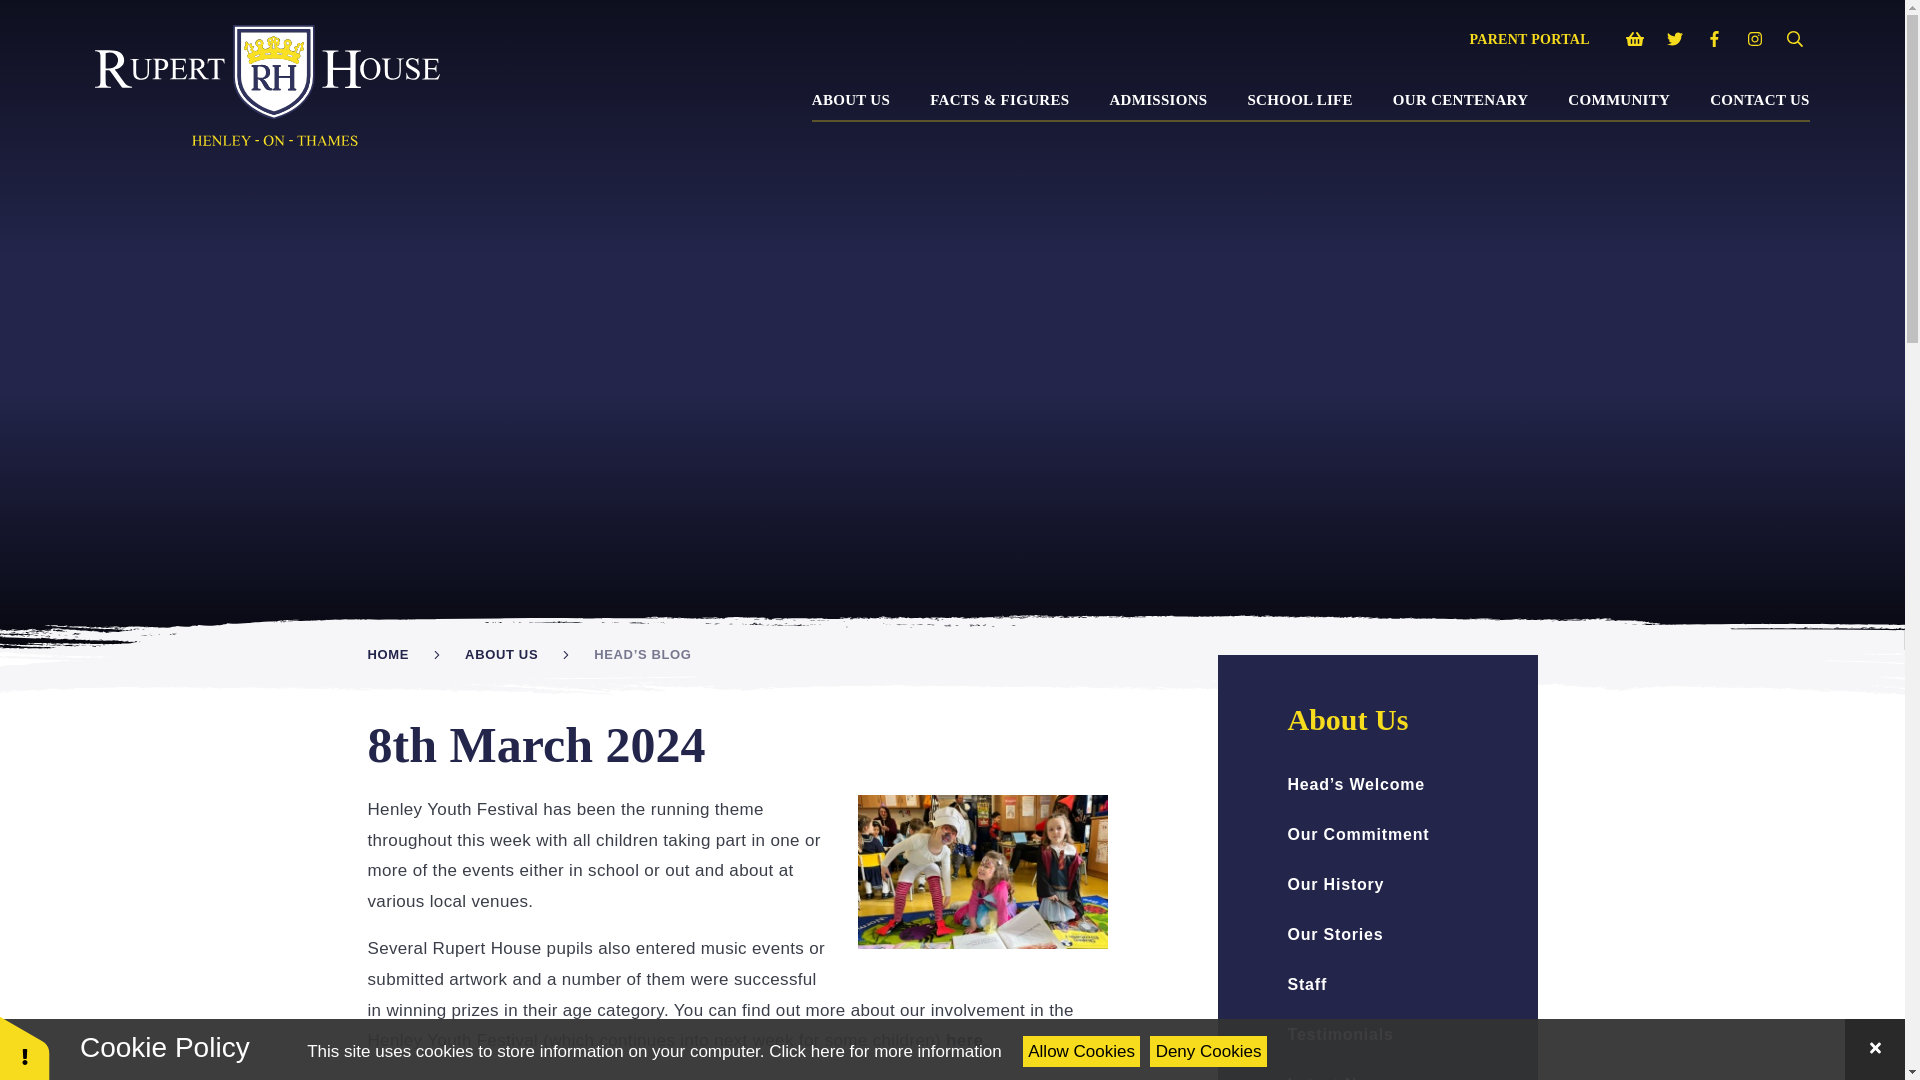 The image size is (1920, 1080). I want to click on ABOUT US, so click(851, 99).